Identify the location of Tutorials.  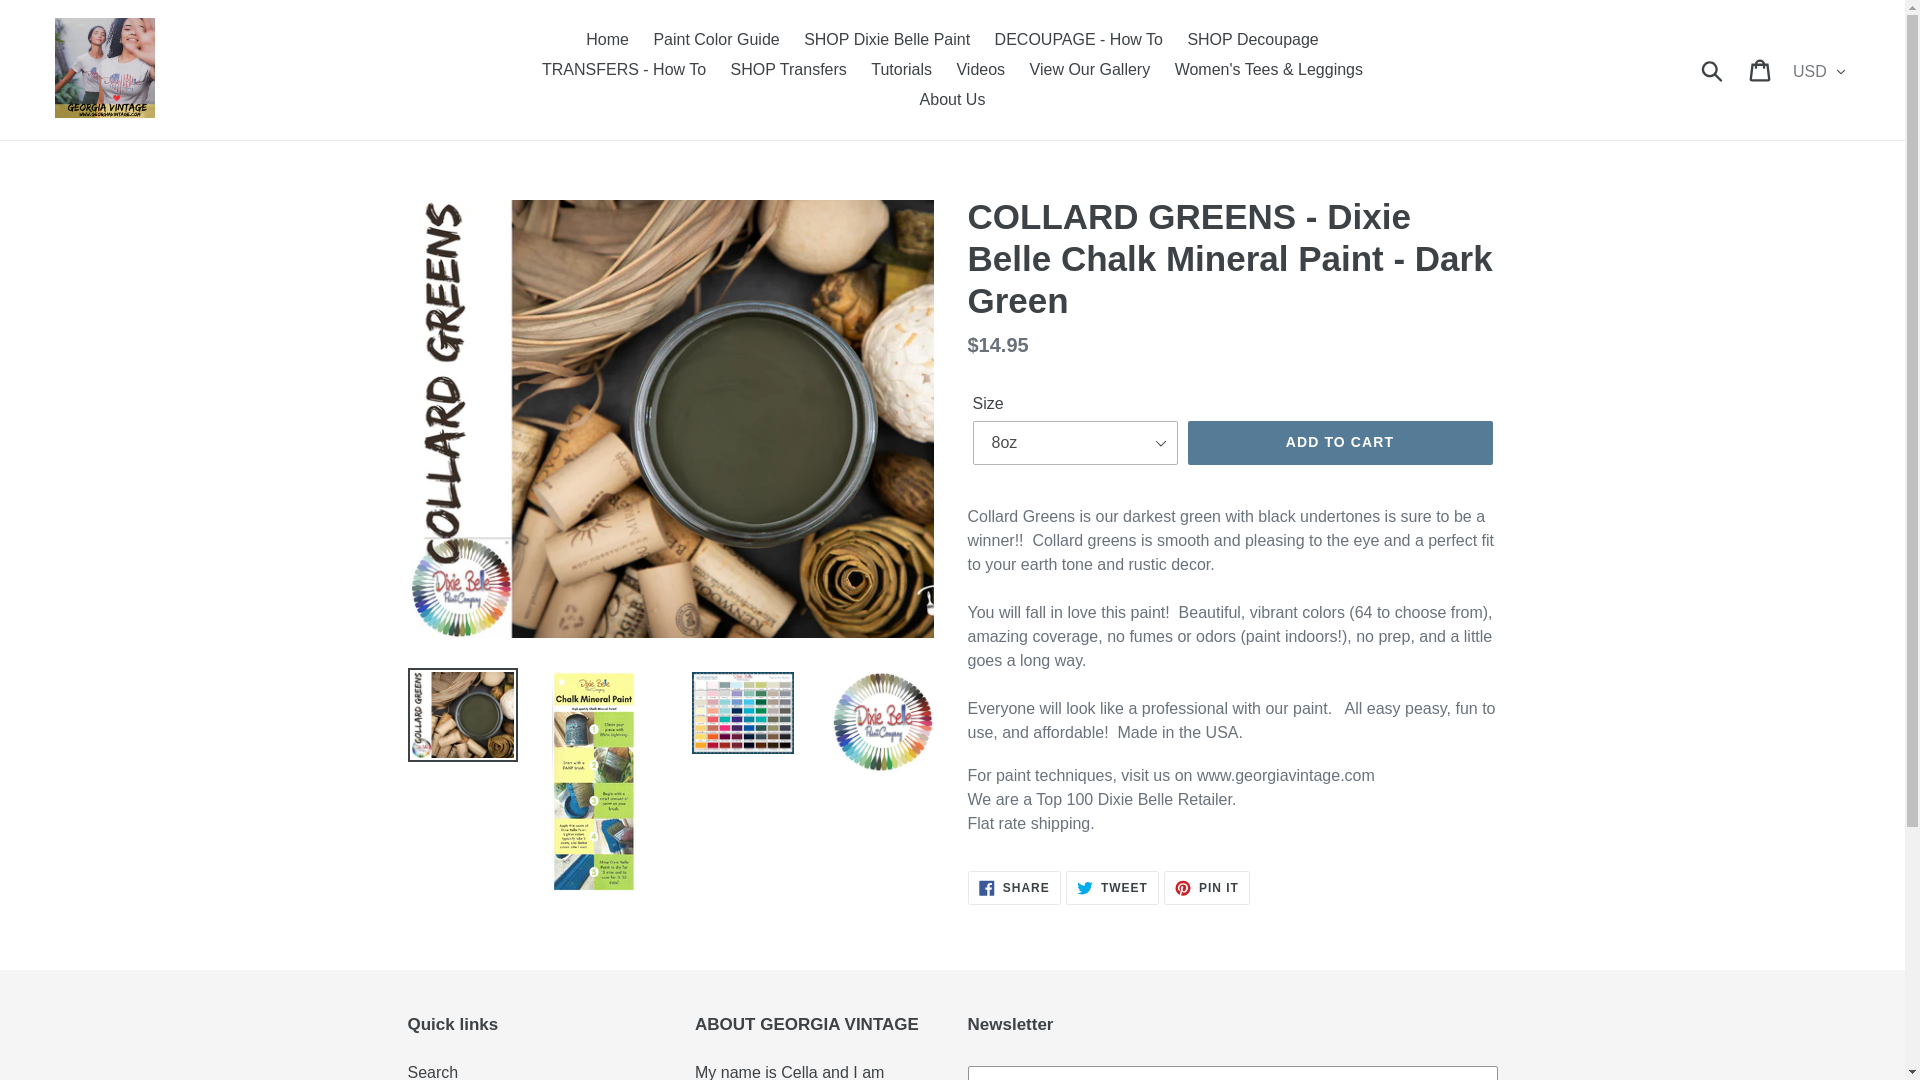
(1014, 888).